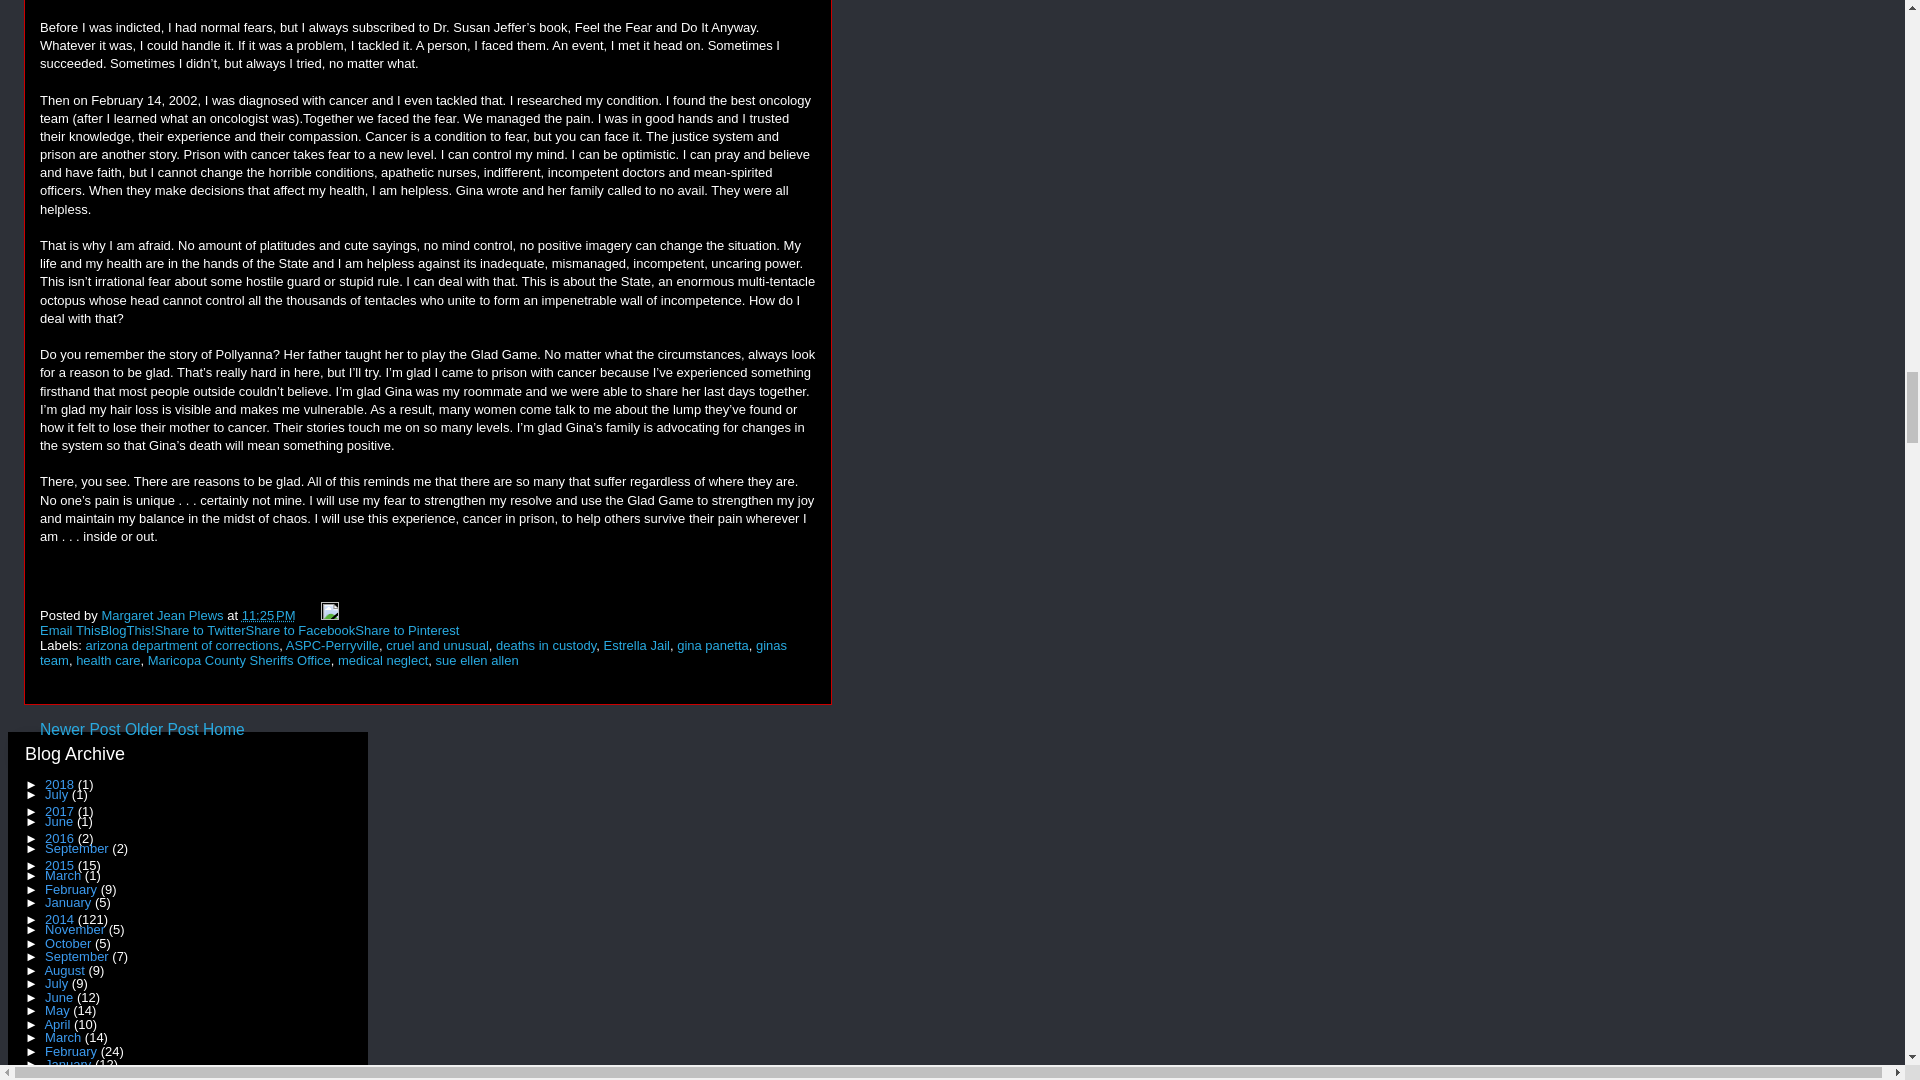 The width and height of the screenshot is (1920, 1080). Describe the element at coordinates (635, 646) in the screenshot. I see `Estrella Jail` at that location.